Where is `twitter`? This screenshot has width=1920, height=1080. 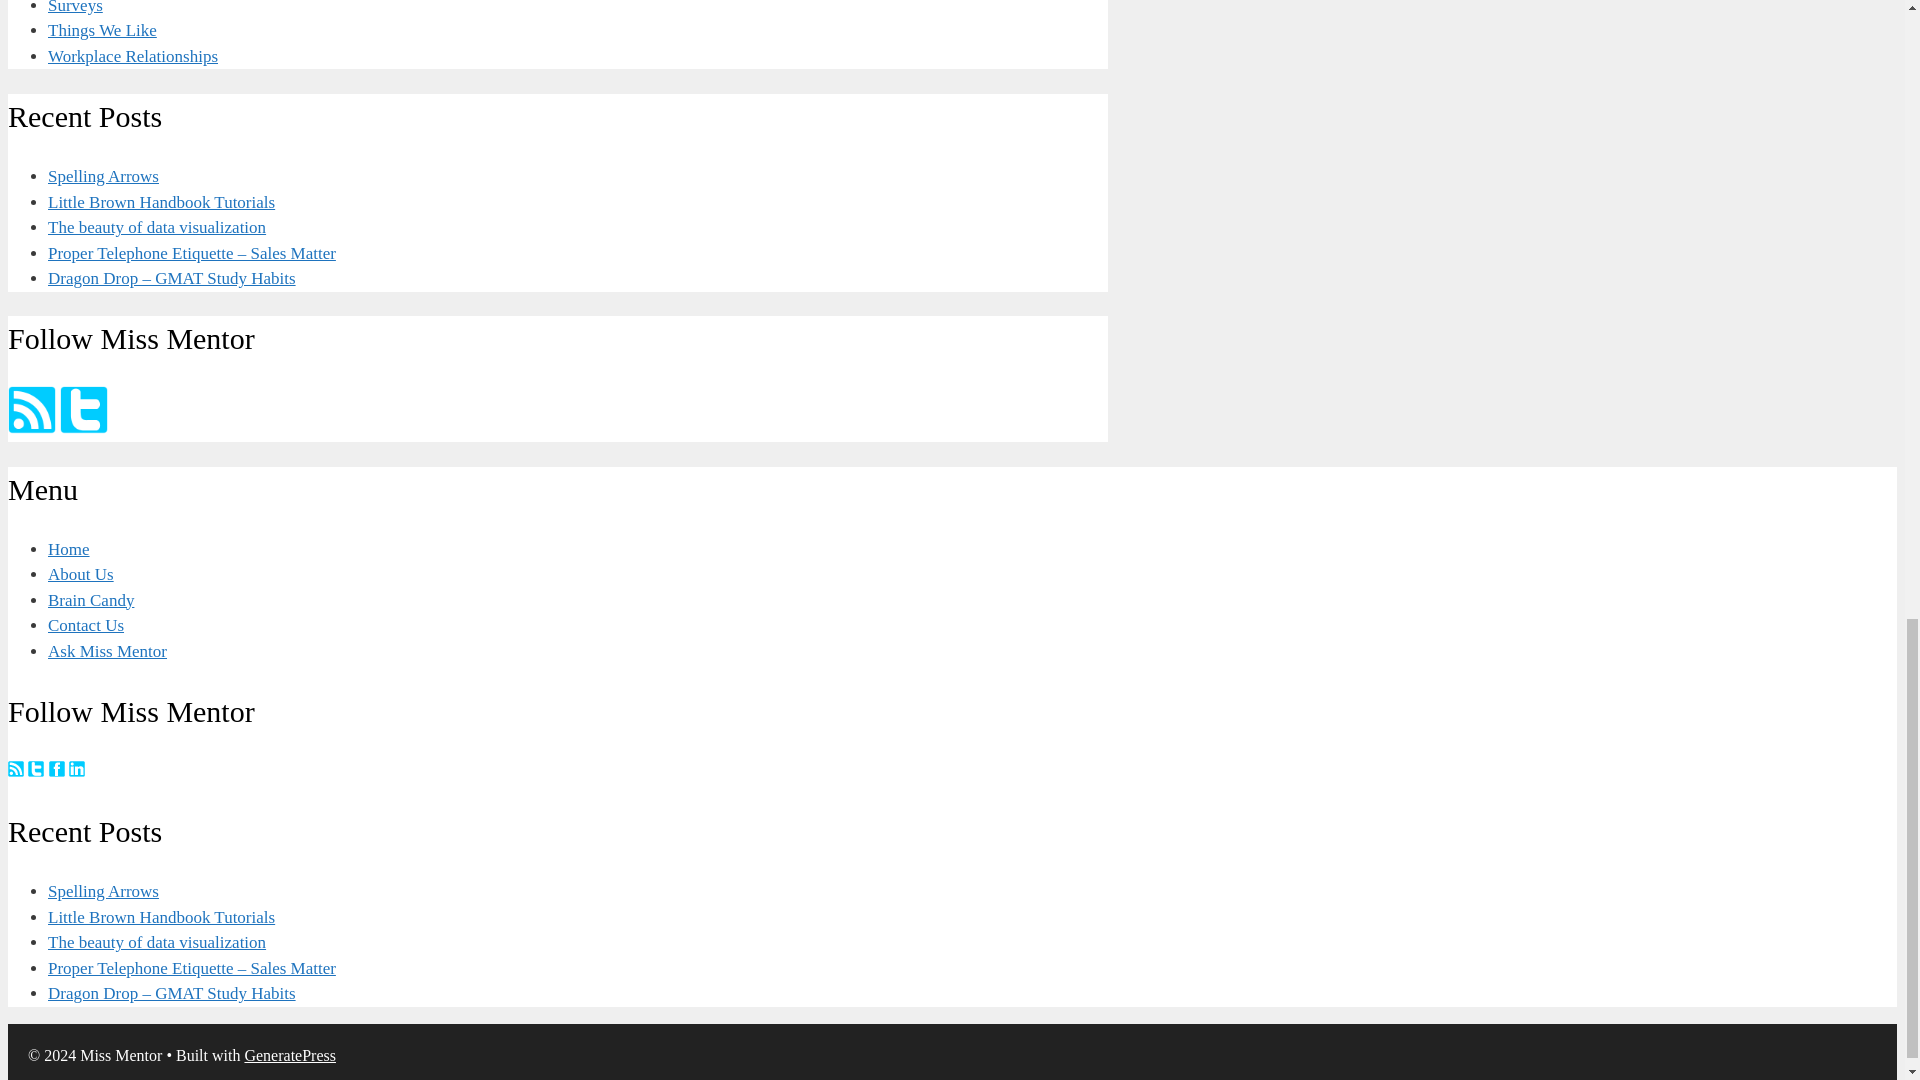
twitter is located at coordinates (36, 768).